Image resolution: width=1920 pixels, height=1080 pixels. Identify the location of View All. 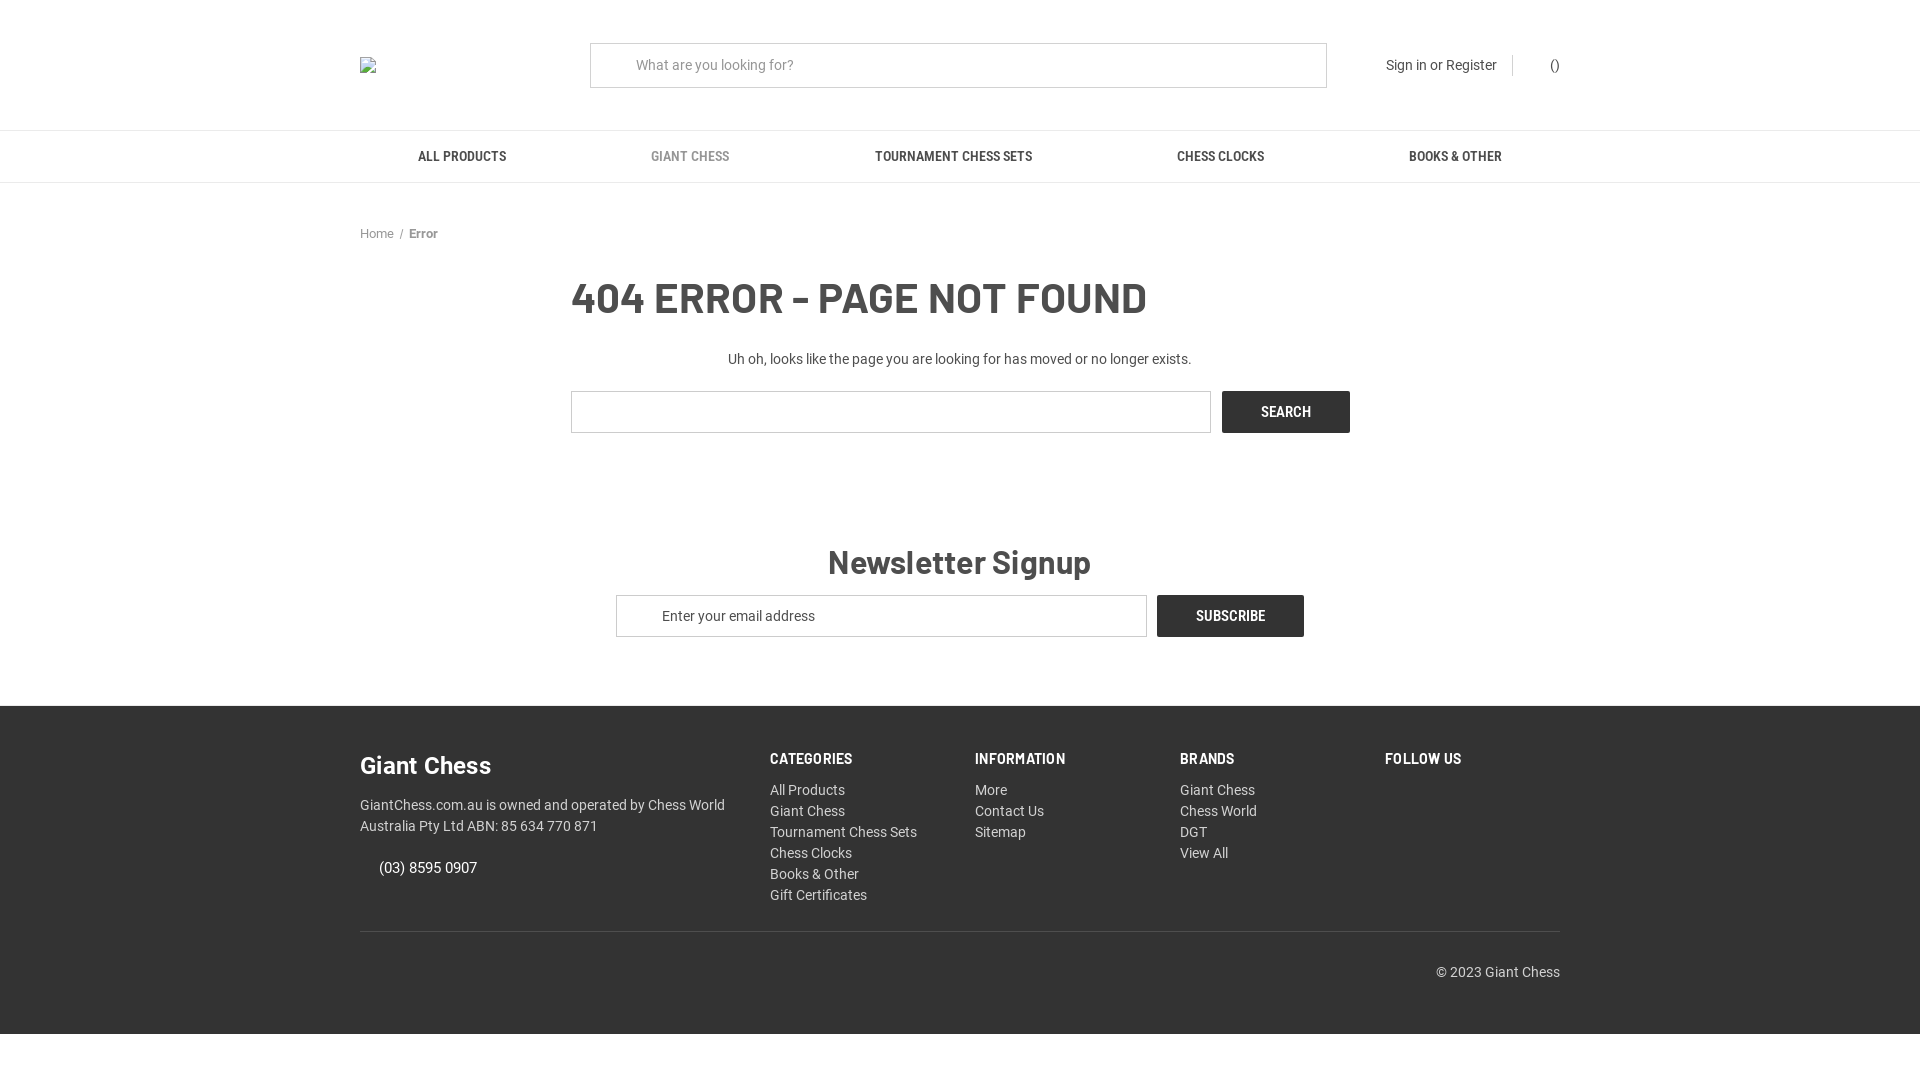
(1204, 853).